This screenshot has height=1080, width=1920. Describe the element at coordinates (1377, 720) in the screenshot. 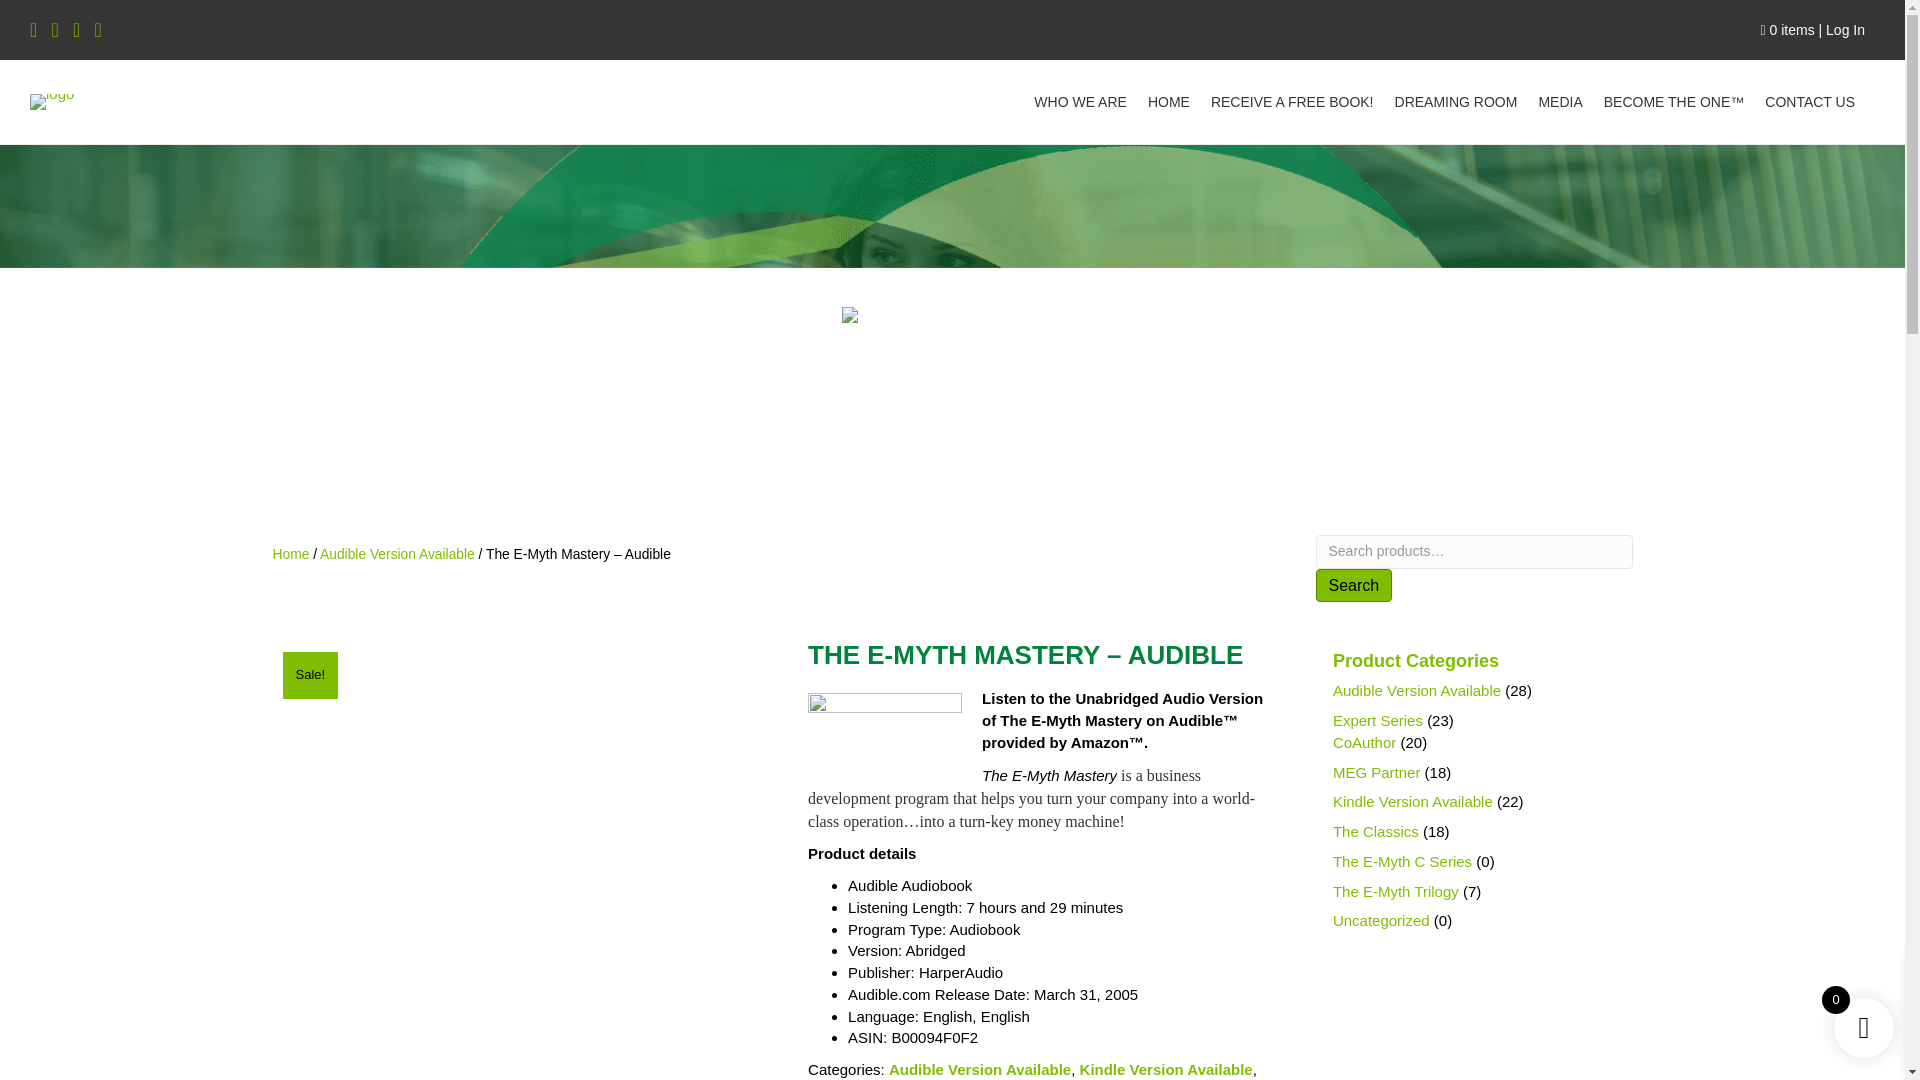

I see `Expert Series` at that location.